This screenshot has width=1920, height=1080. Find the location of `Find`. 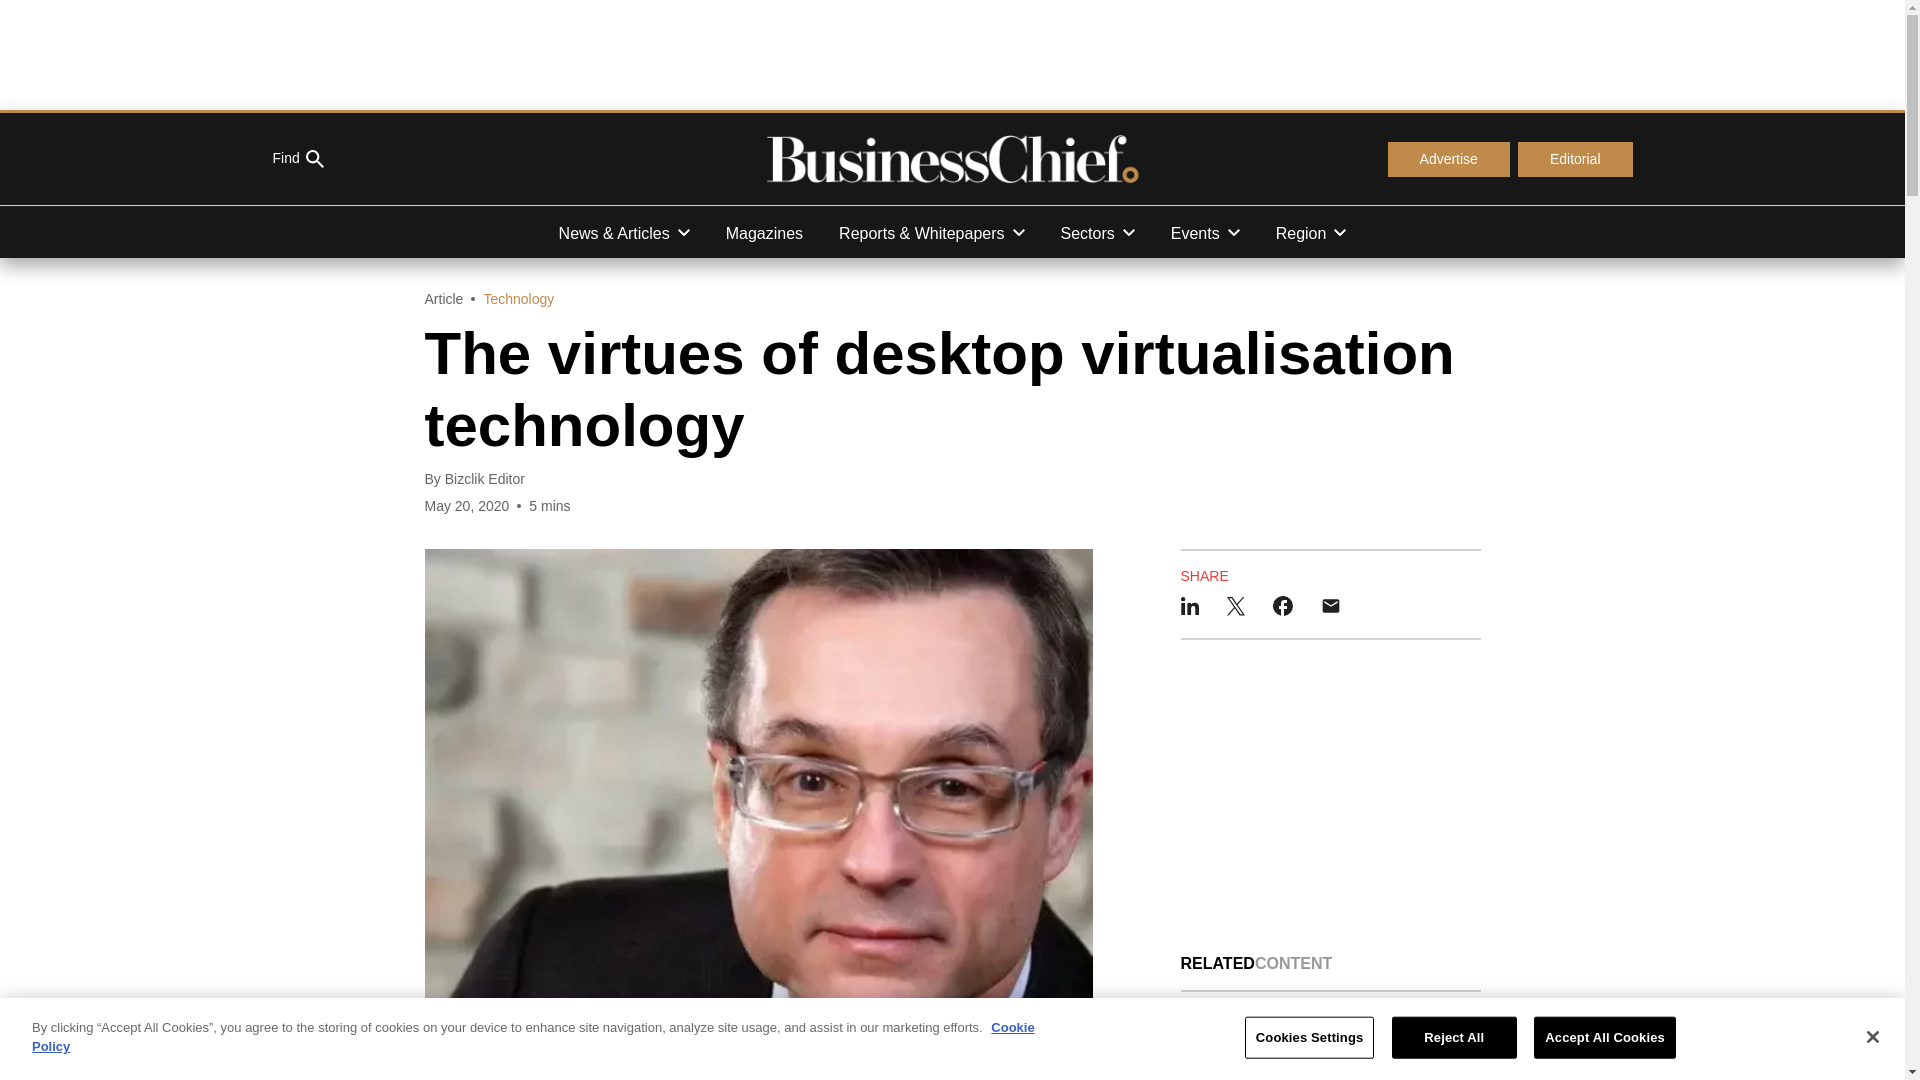

Find is located at coordinates (297, 159).